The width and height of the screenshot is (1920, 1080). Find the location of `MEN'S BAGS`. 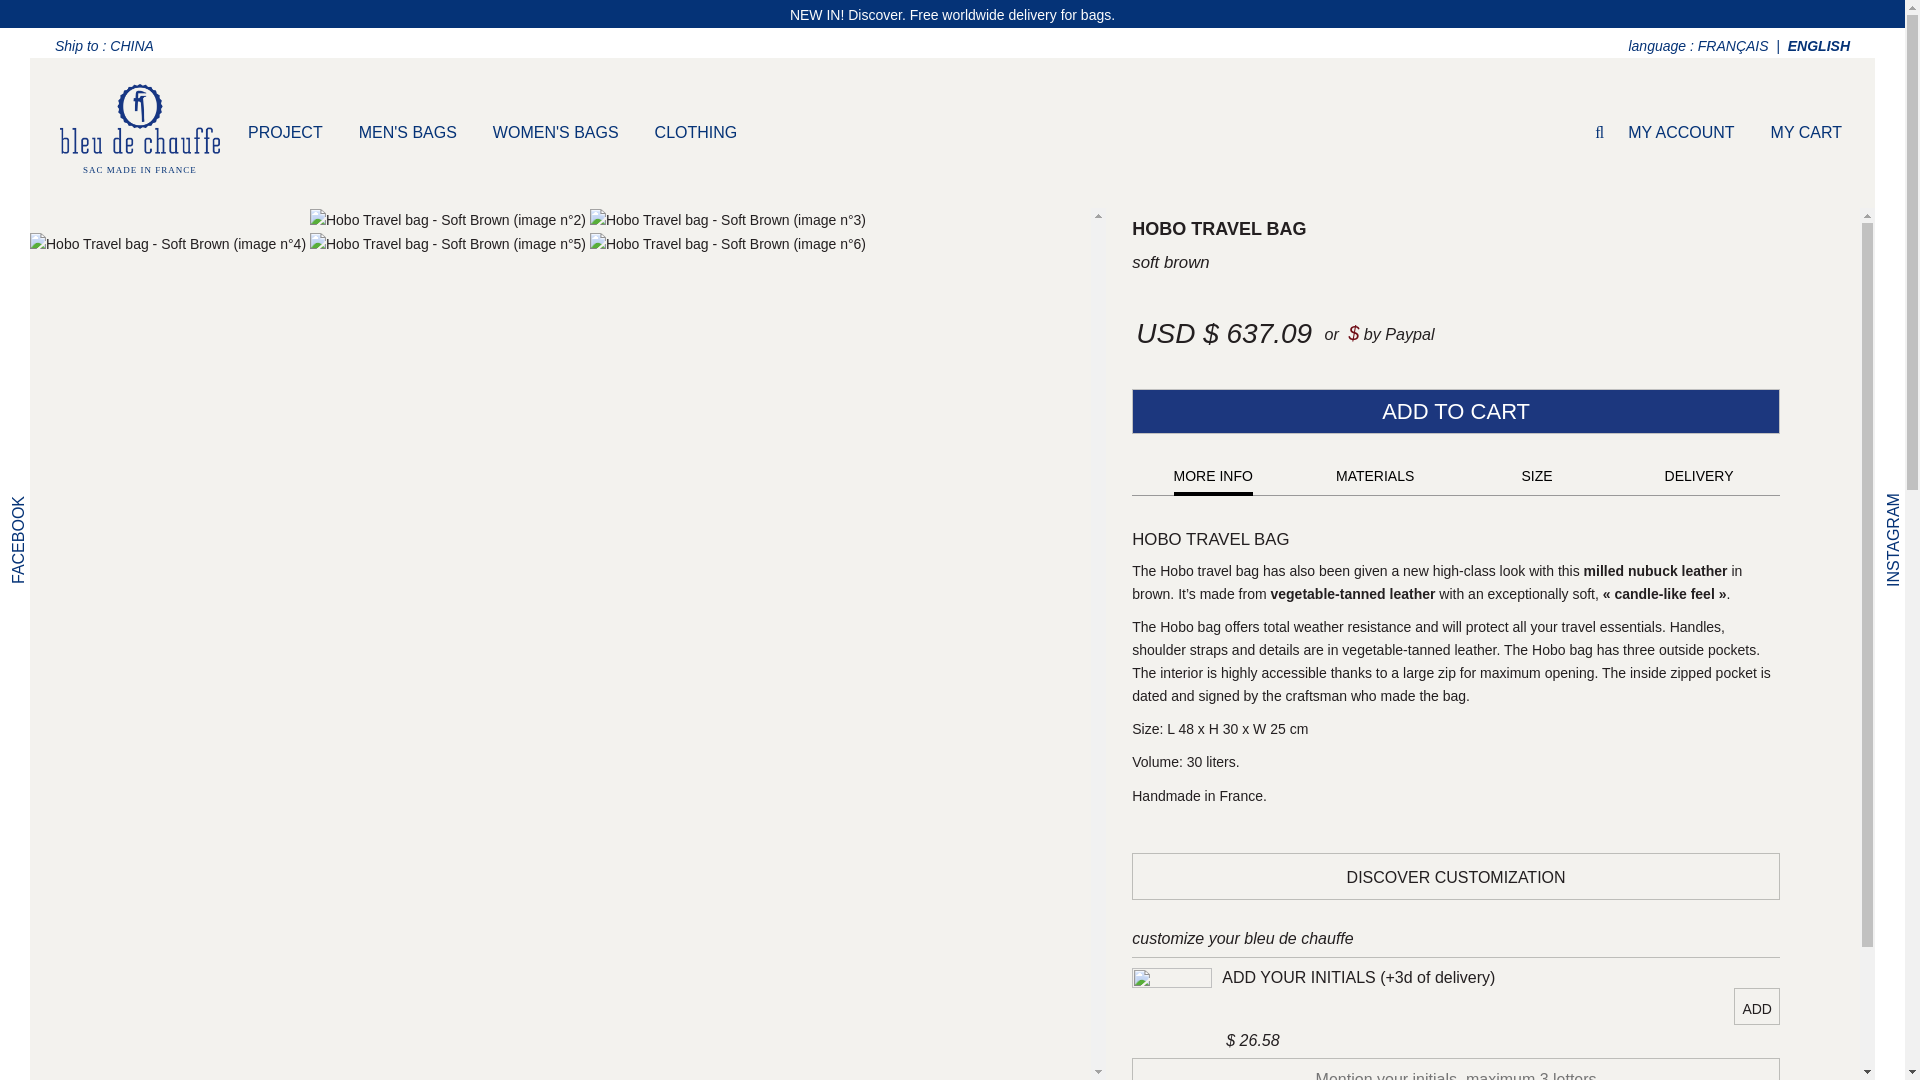

MEN'S BAGS is located at coordinates (408, 132).